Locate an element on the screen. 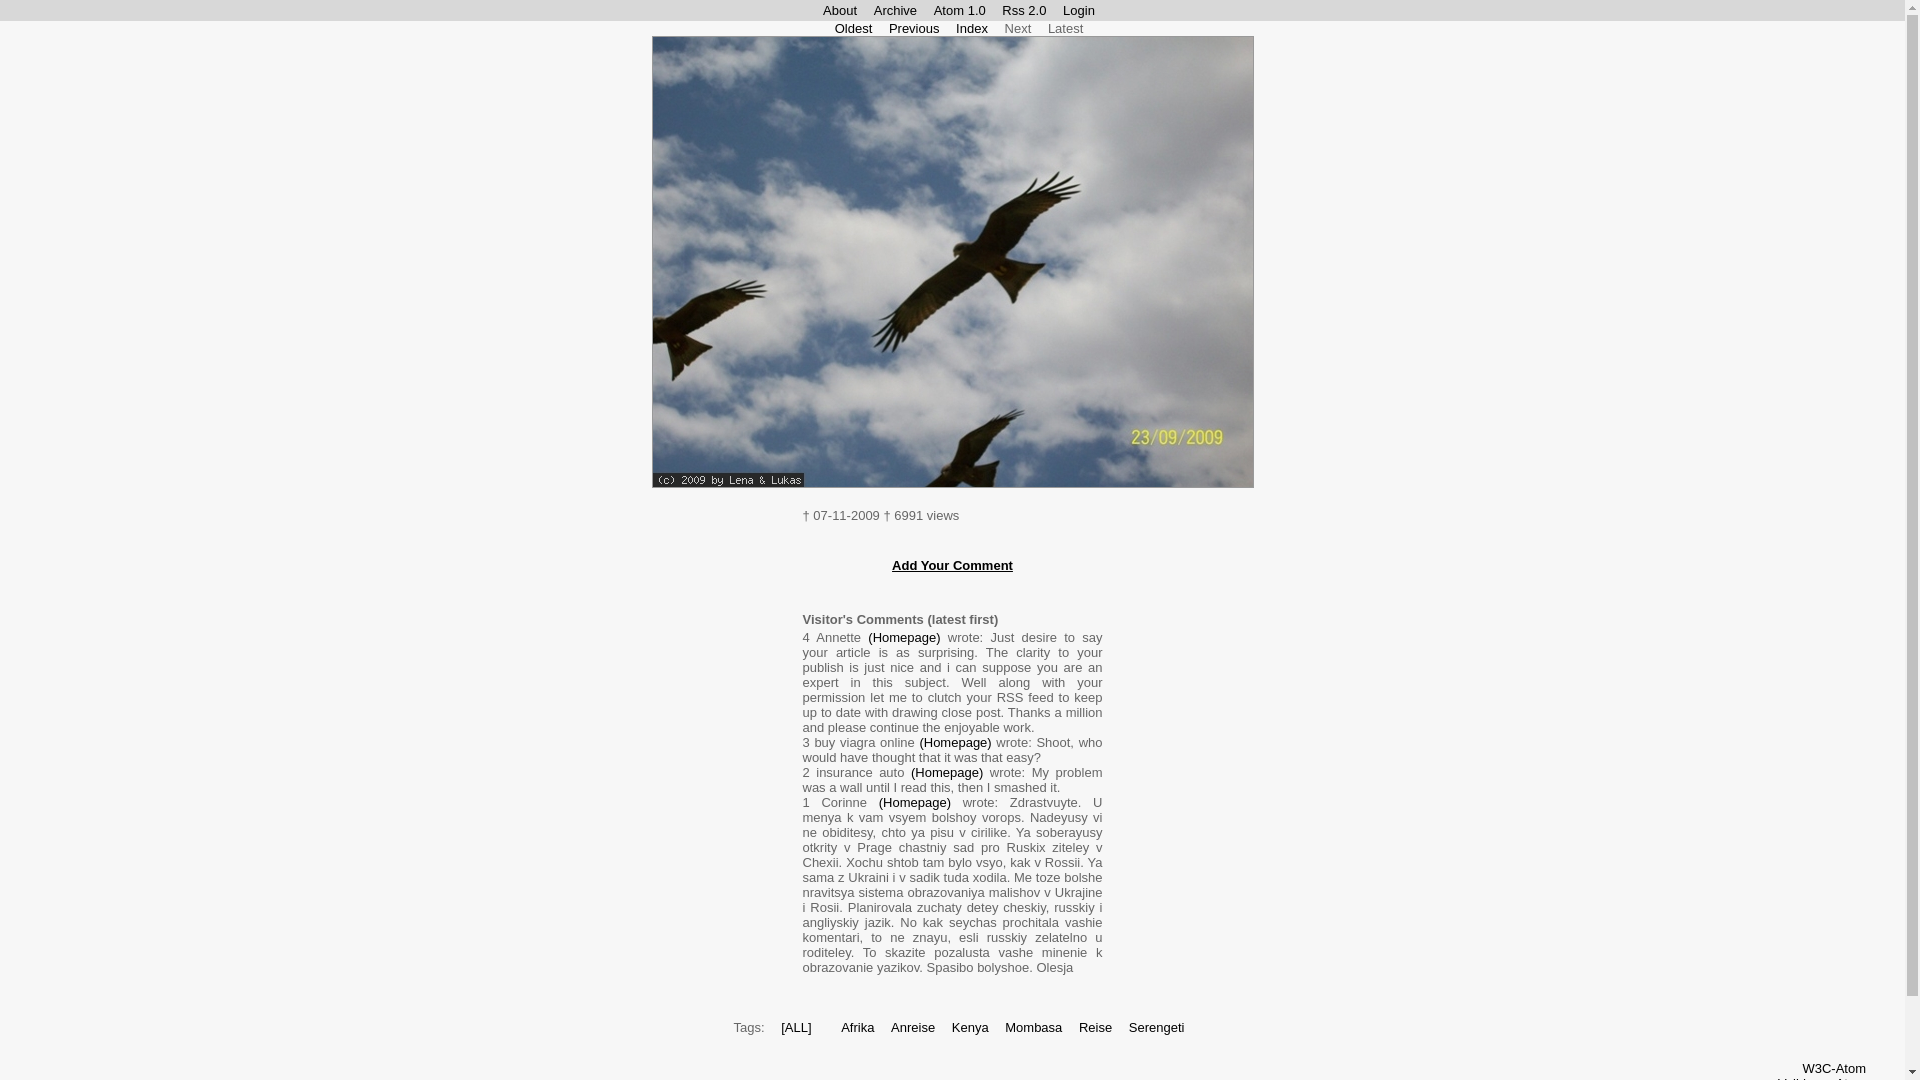 The image size is (1920, 1080). Previous is located at coordinates (914, 28).